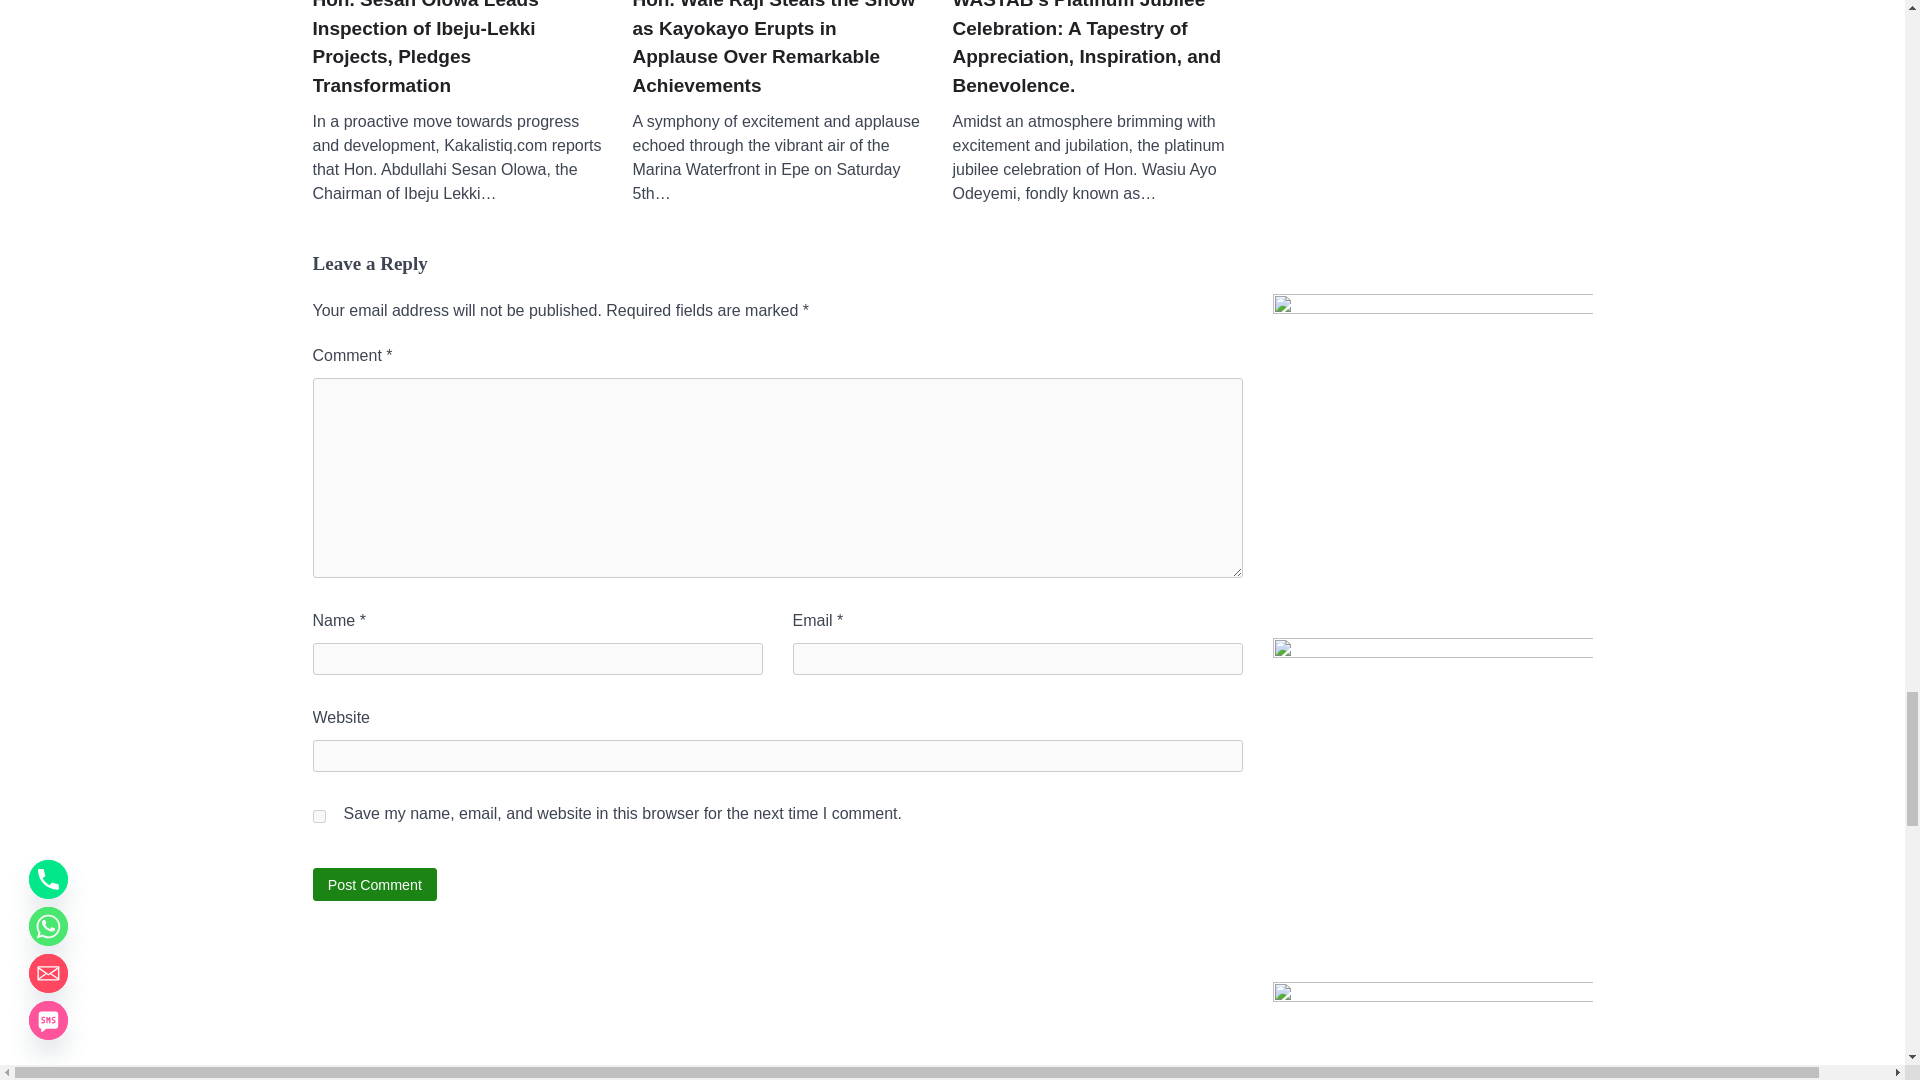  What do you see at coordinates (318, 816) in the screenshot?
I see `yes` at bounding box center [318, 816].